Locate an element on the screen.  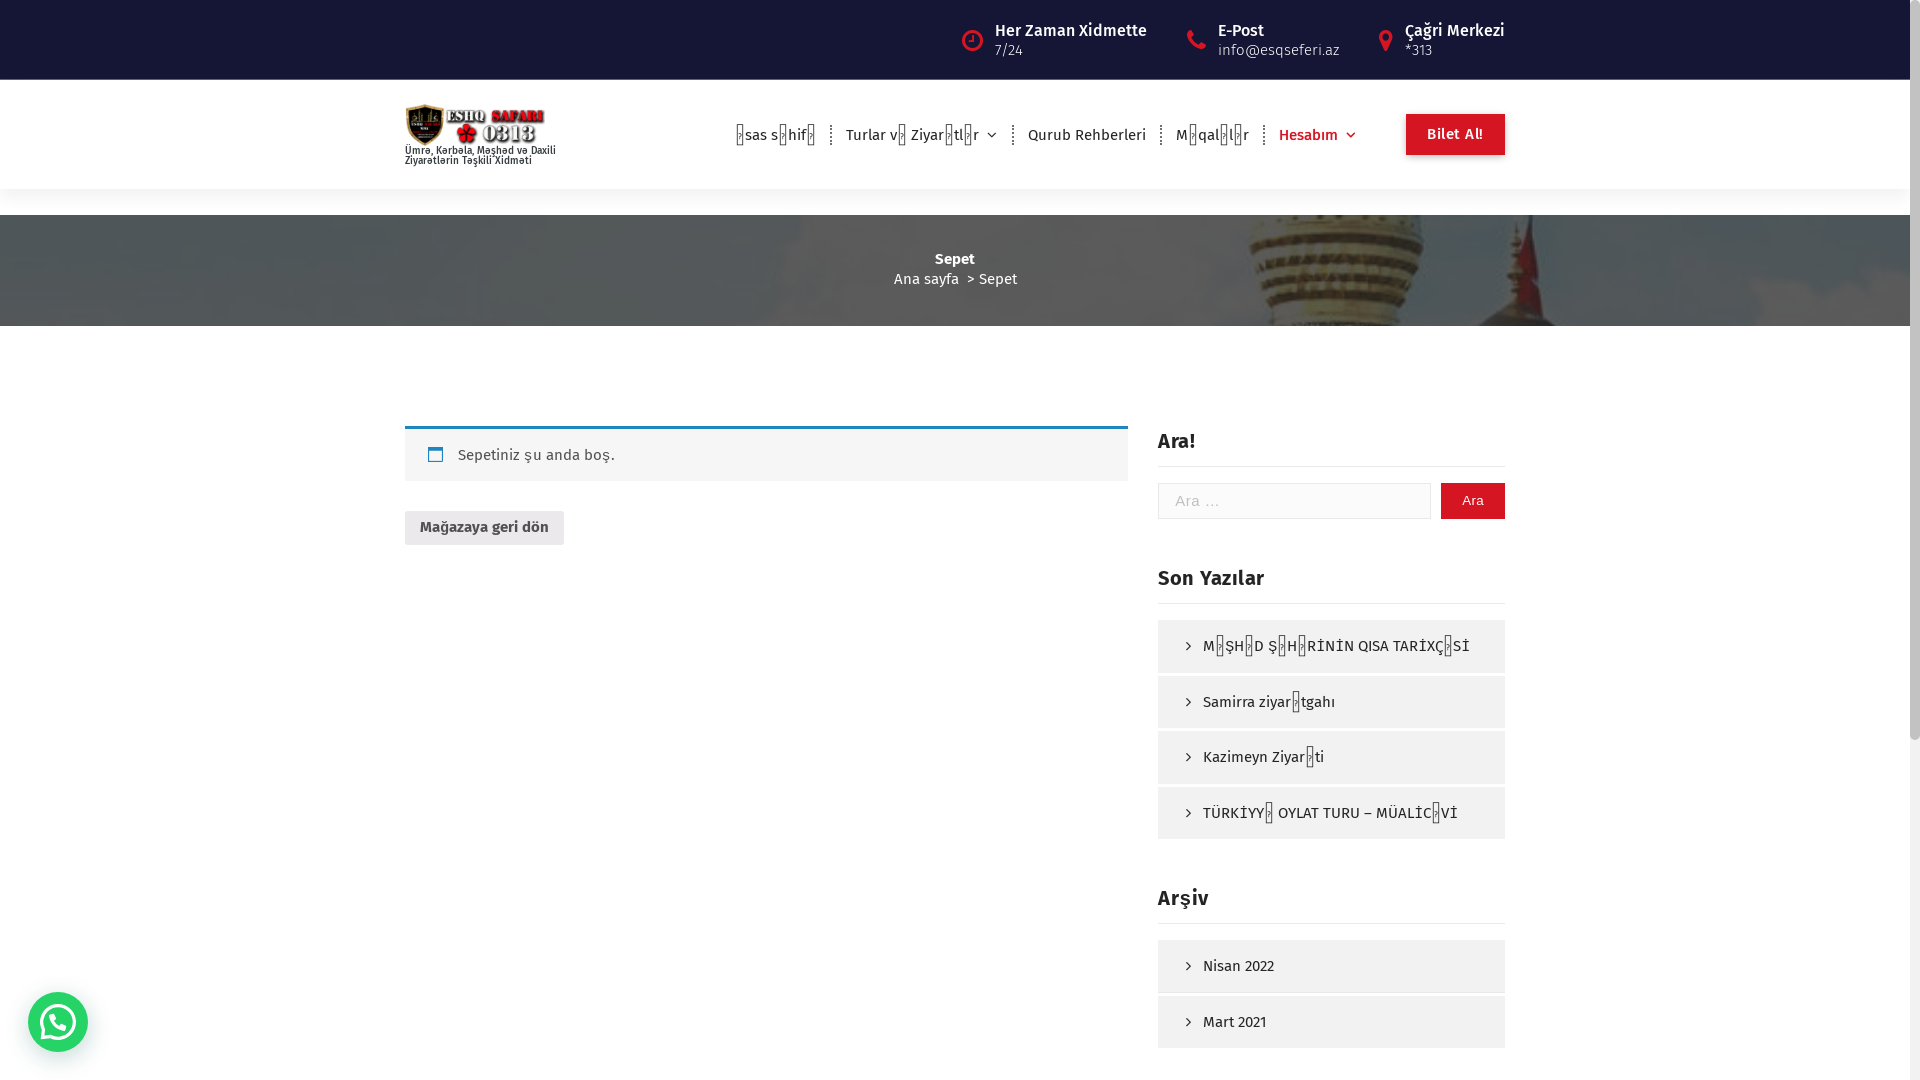
Mart 2021 is located at coordinates (1324, 1022).